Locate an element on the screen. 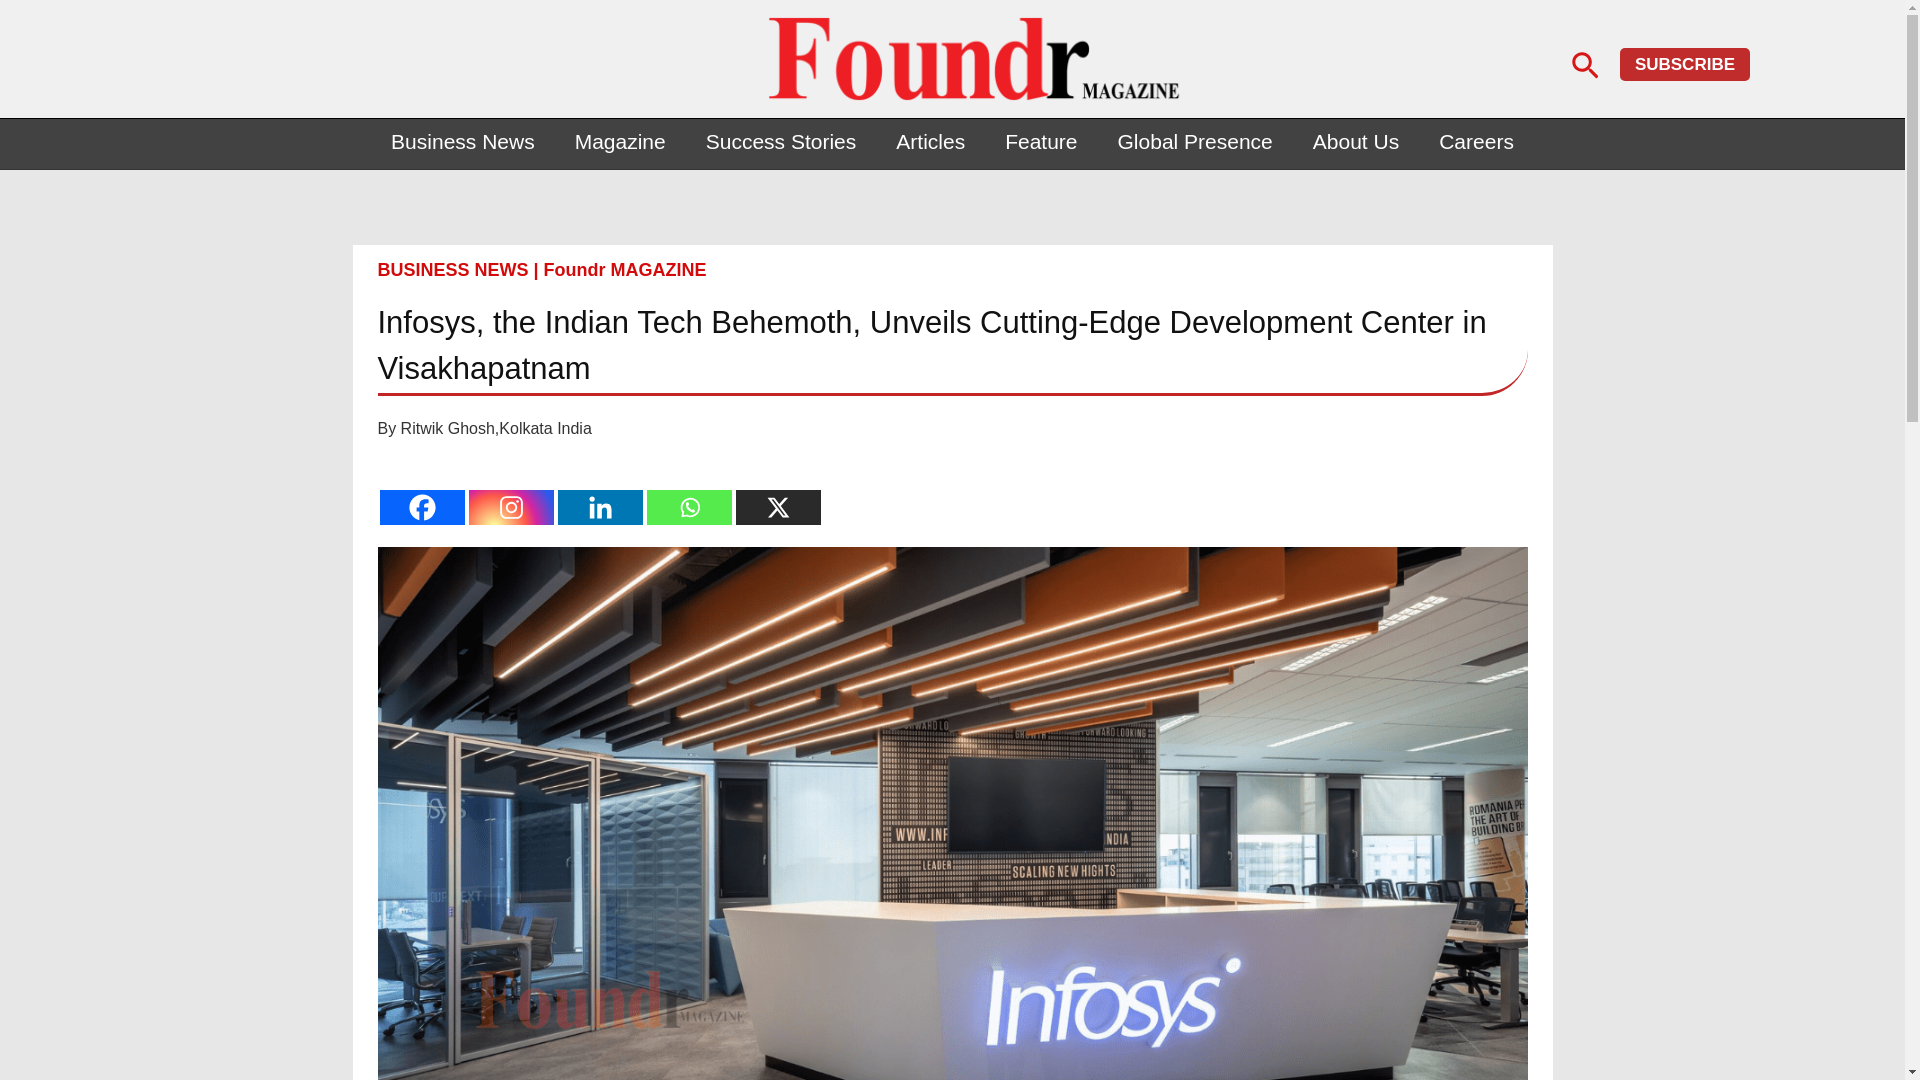 This screenshot has width=1920, height=1080. Global Presence is located at coordinates (1195, 142).